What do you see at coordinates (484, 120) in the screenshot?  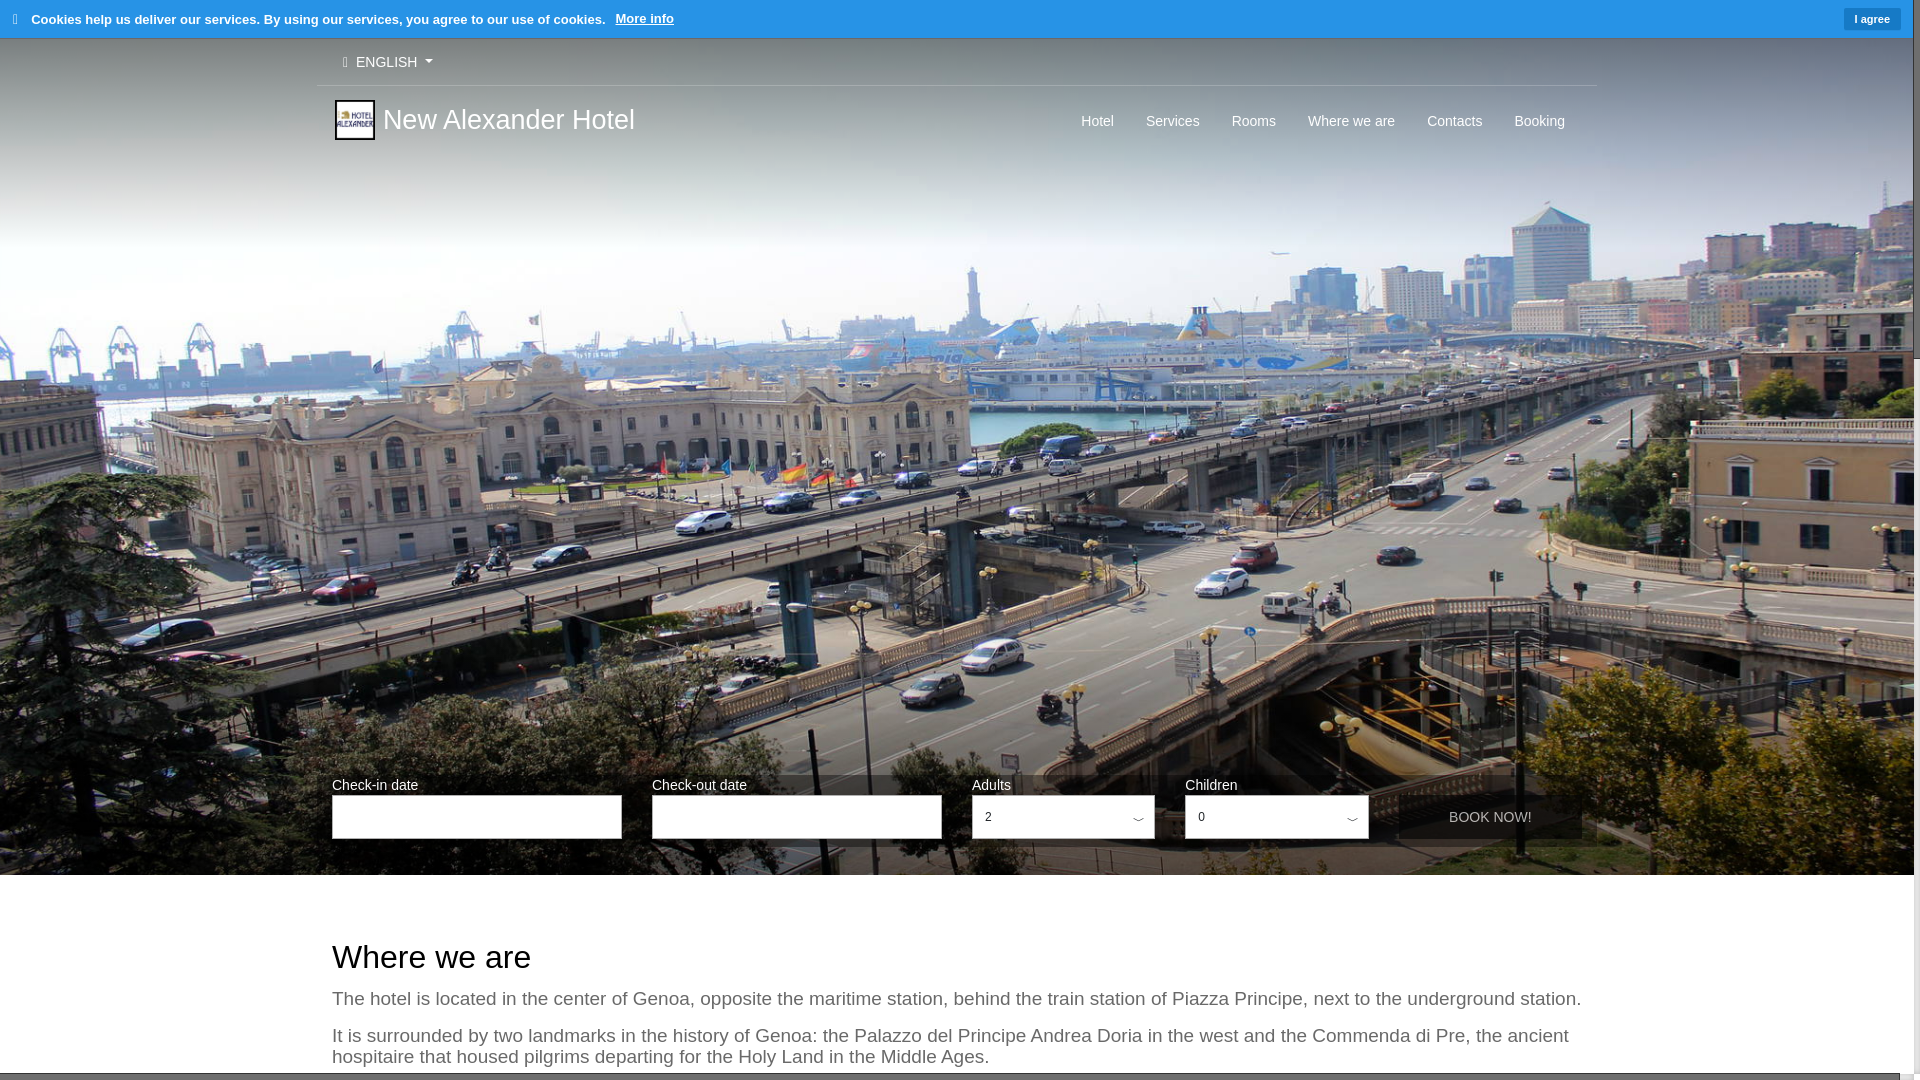 I see `New Alexander Hotel` at bounding box center [484, 120].